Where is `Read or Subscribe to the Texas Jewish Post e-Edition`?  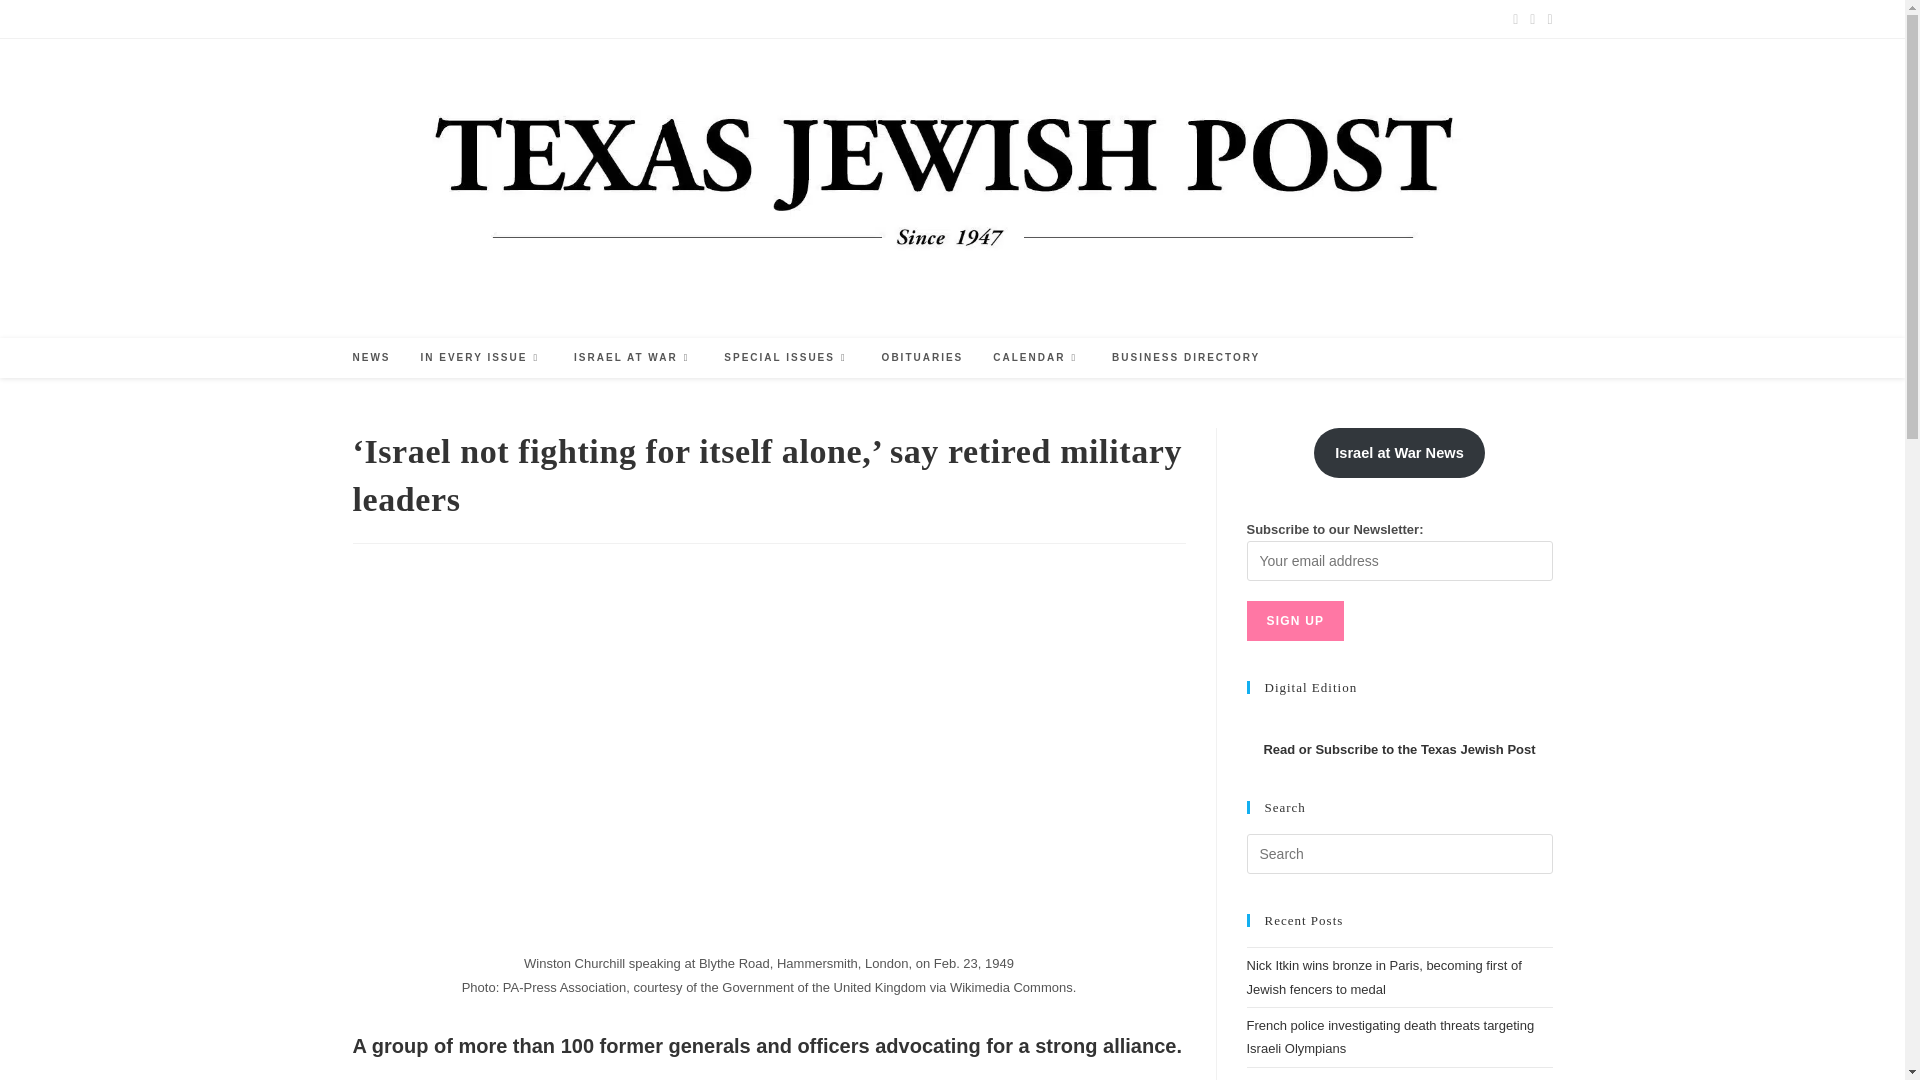
Read or Subscribe to the Texas Jewish Post e-Edition is located at coordinates (1398, 749).